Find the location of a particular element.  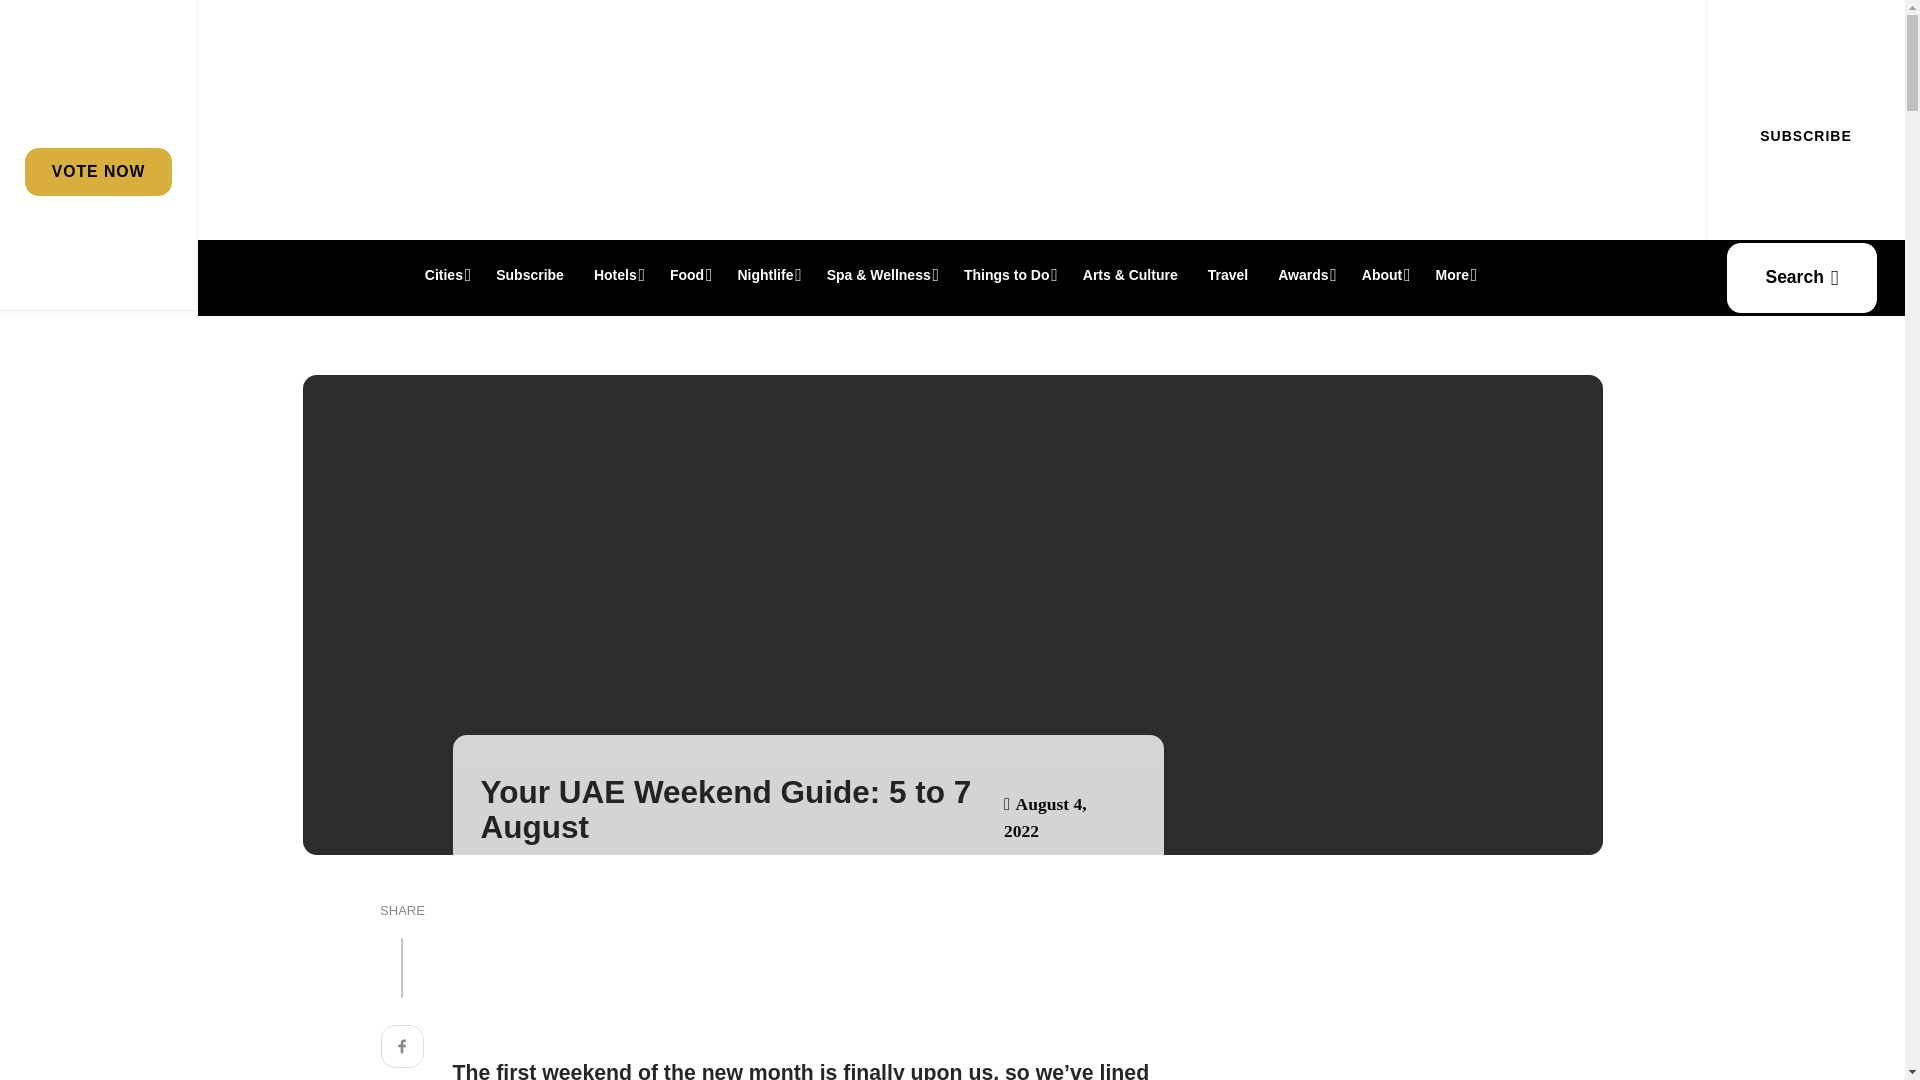

Food is located at coordinates (688, 274).